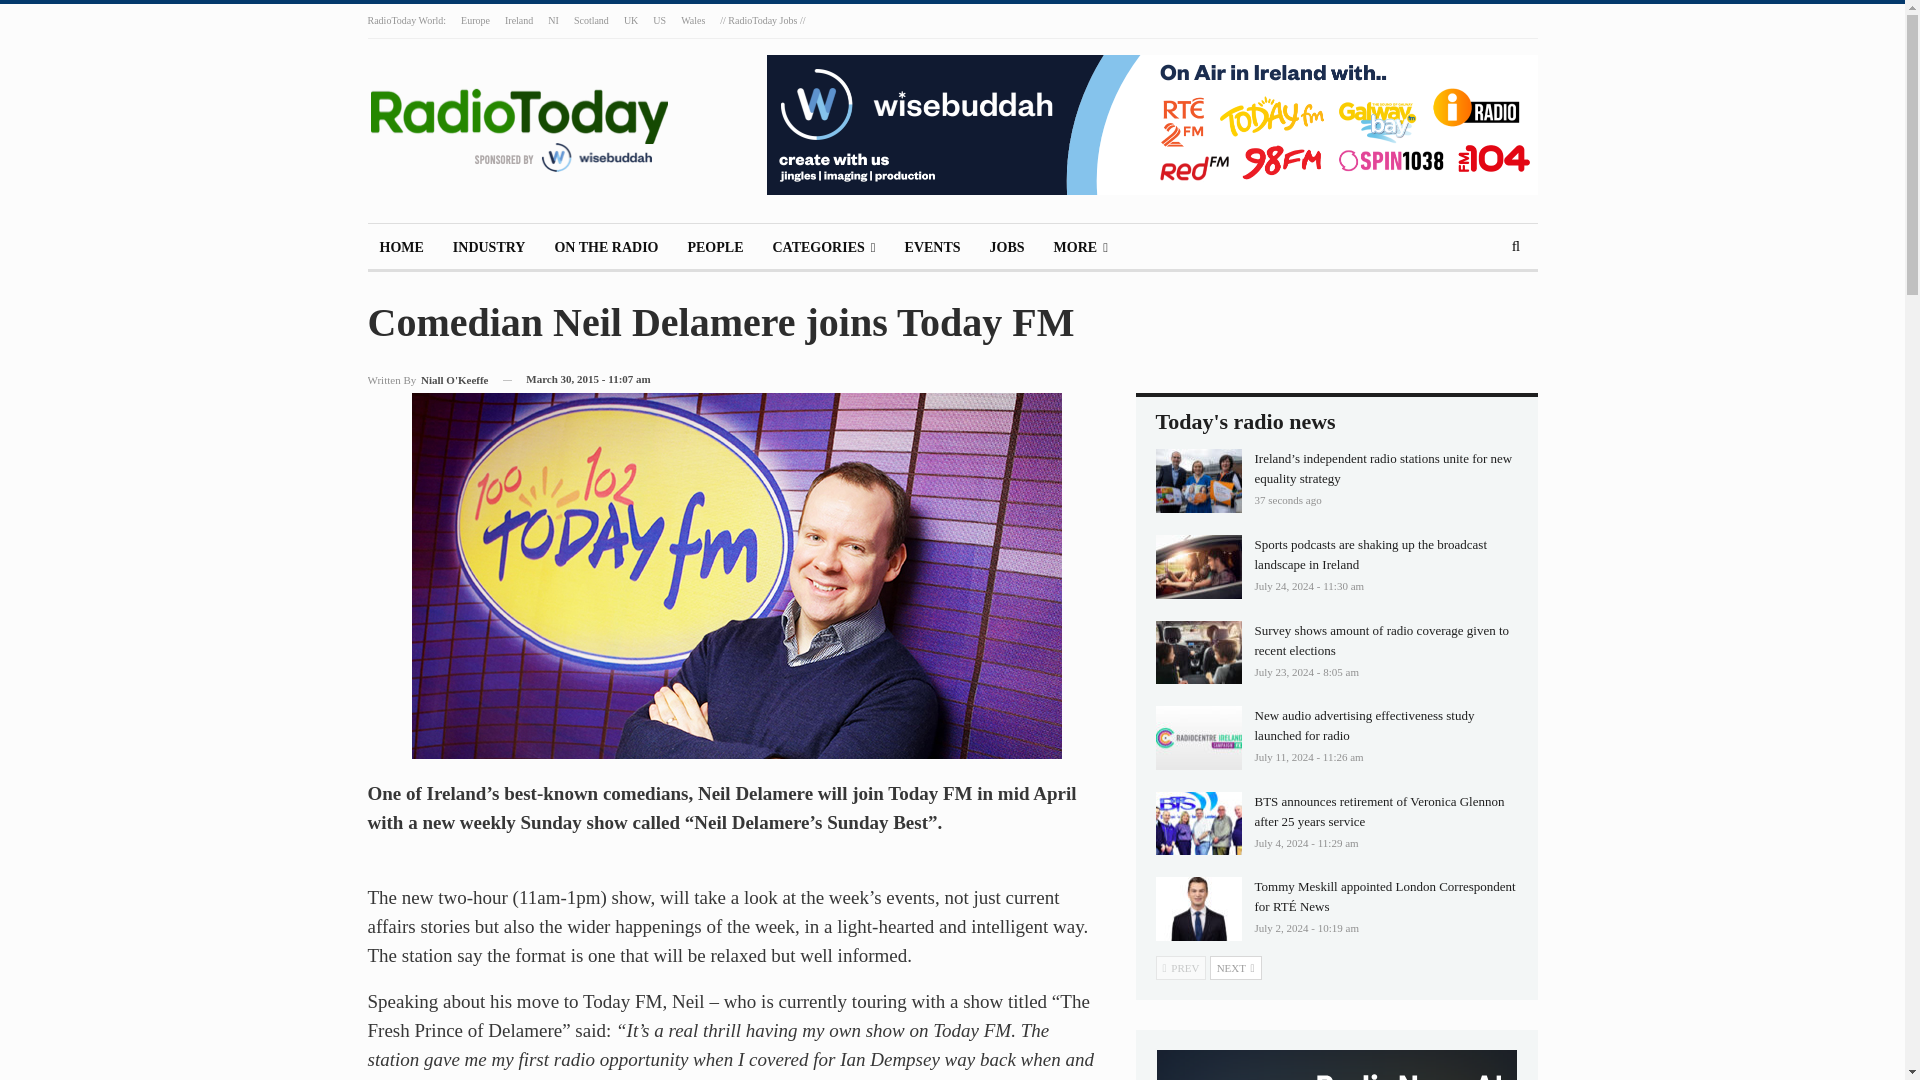 Image resolution: width=1920 pixels, height=1080 pixels. What do you see at coordinates (489, 248) in the screenshot?
I see `INDUSTRY` at bounding box center [489, 248].